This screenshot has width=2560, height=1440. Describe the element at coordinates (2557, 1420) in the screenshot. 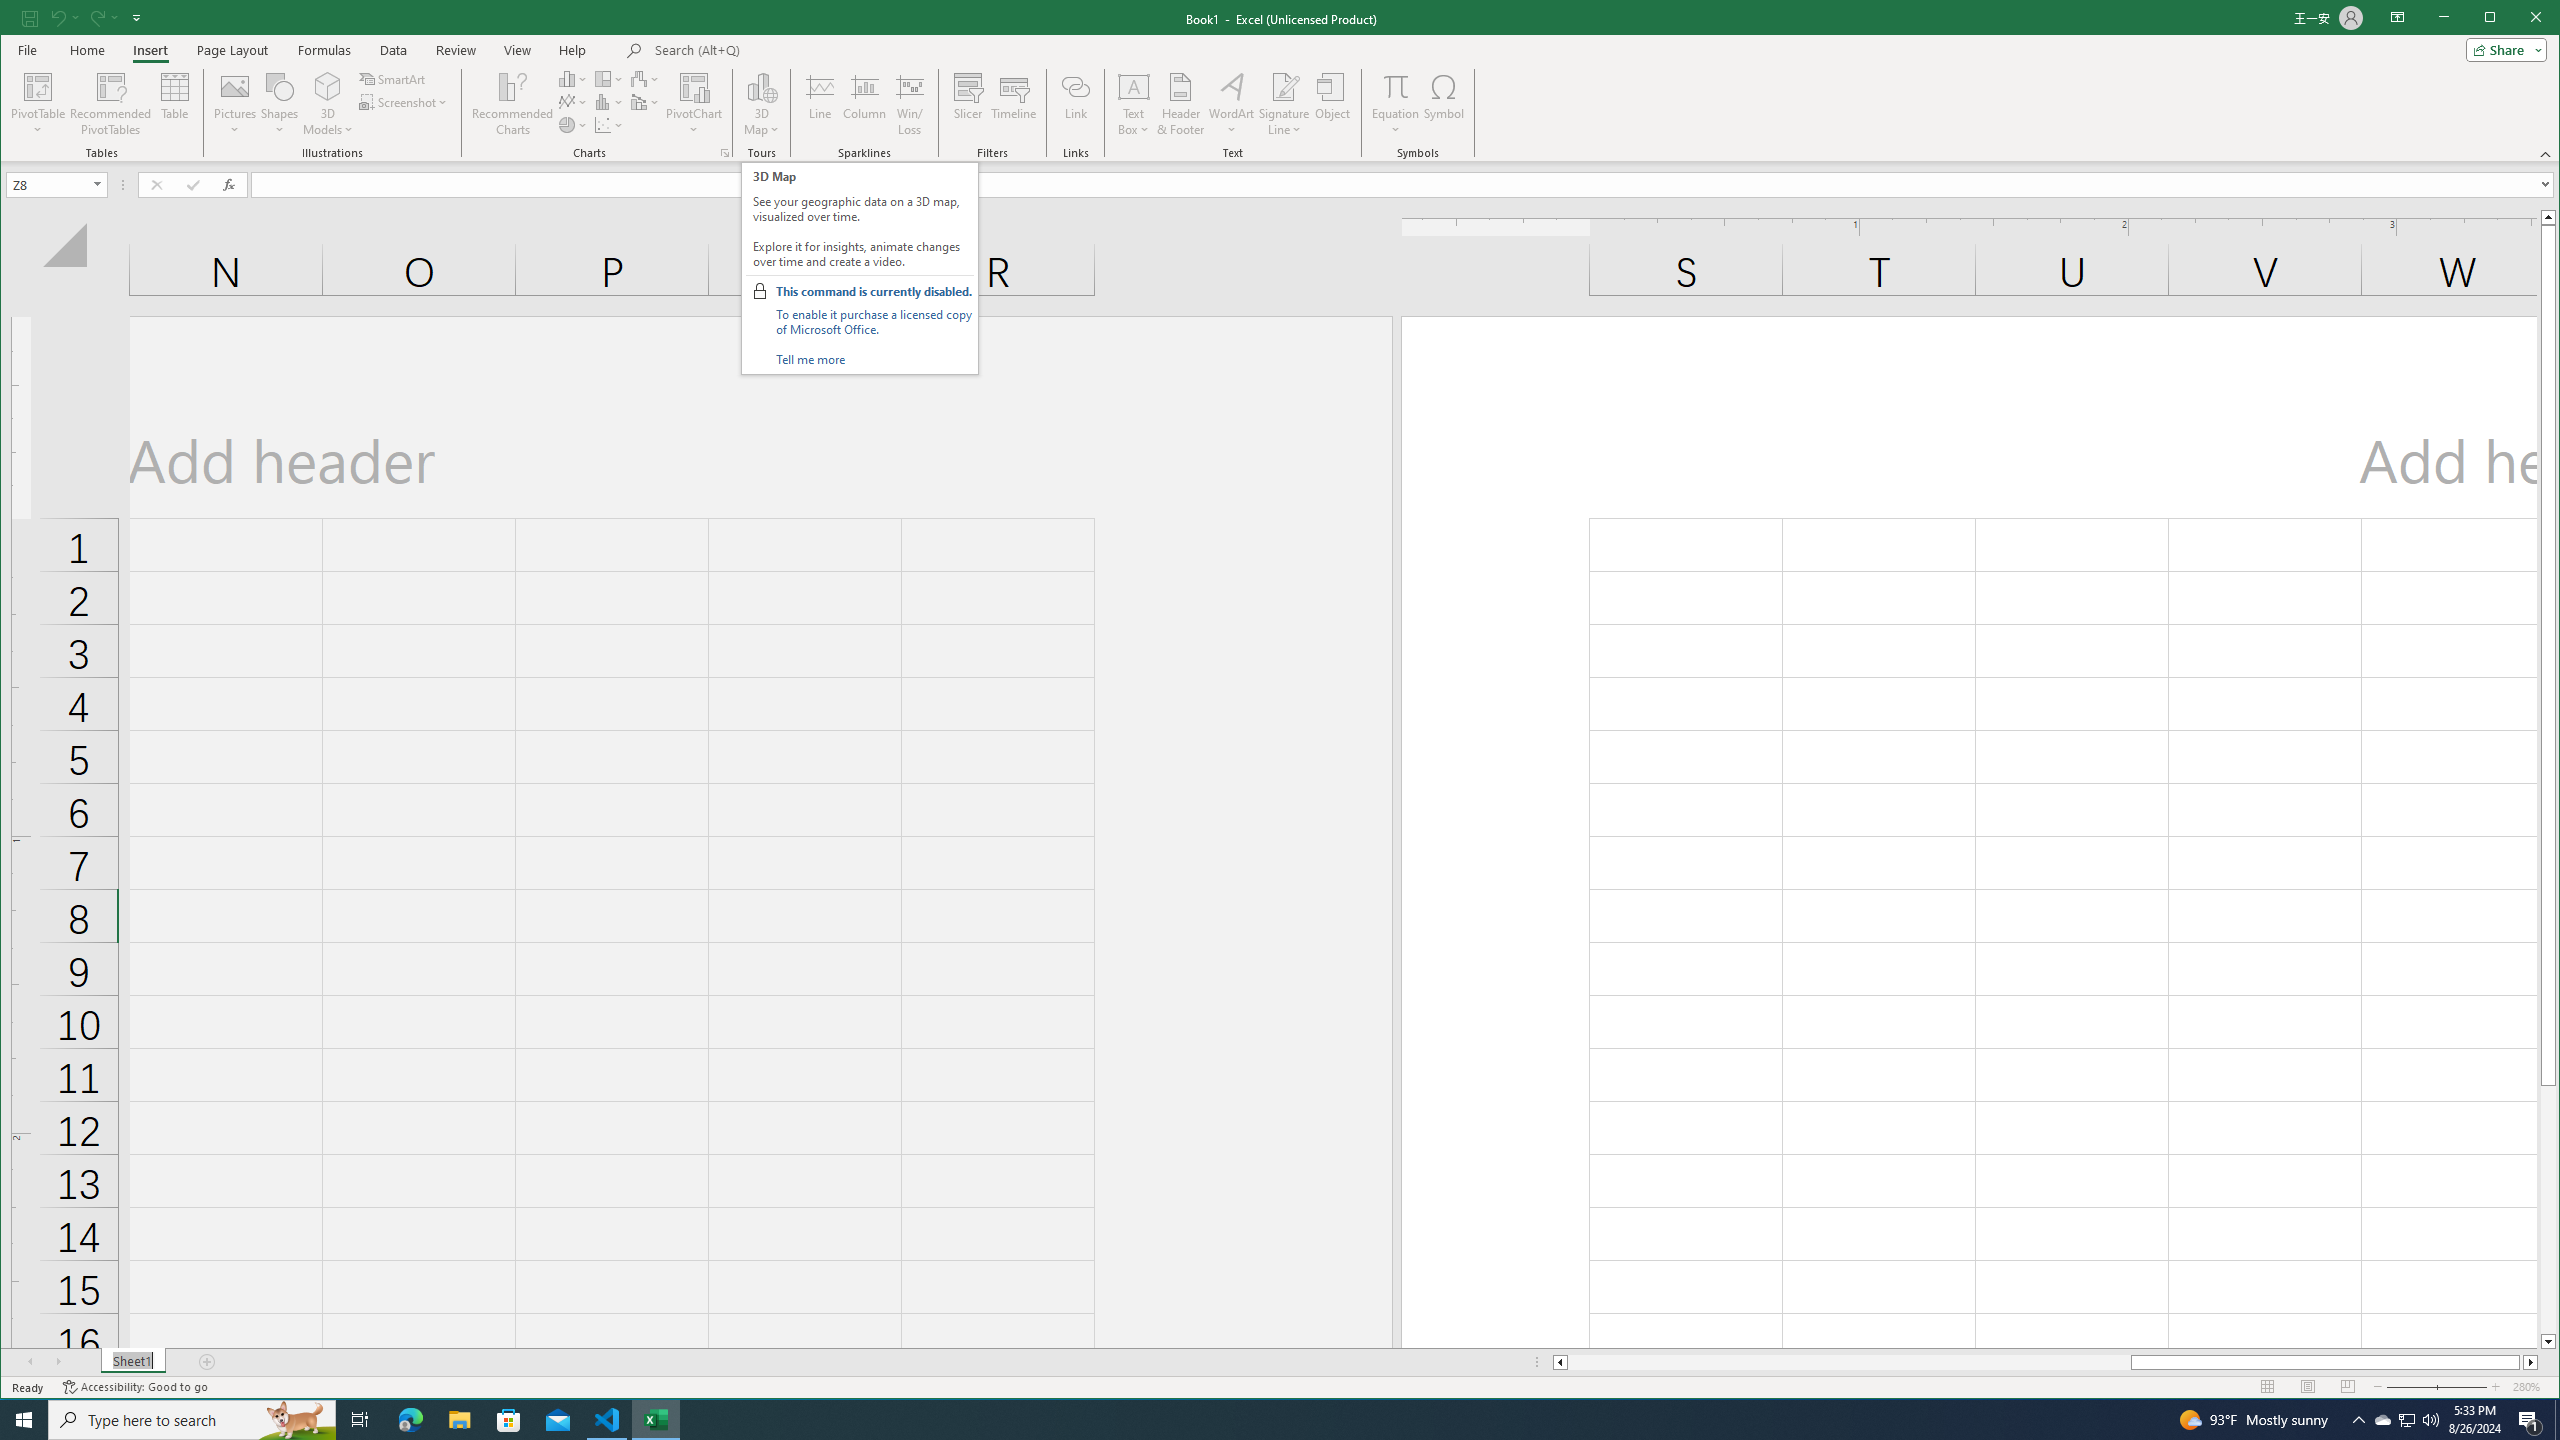

I see `Show desktop` at that location.